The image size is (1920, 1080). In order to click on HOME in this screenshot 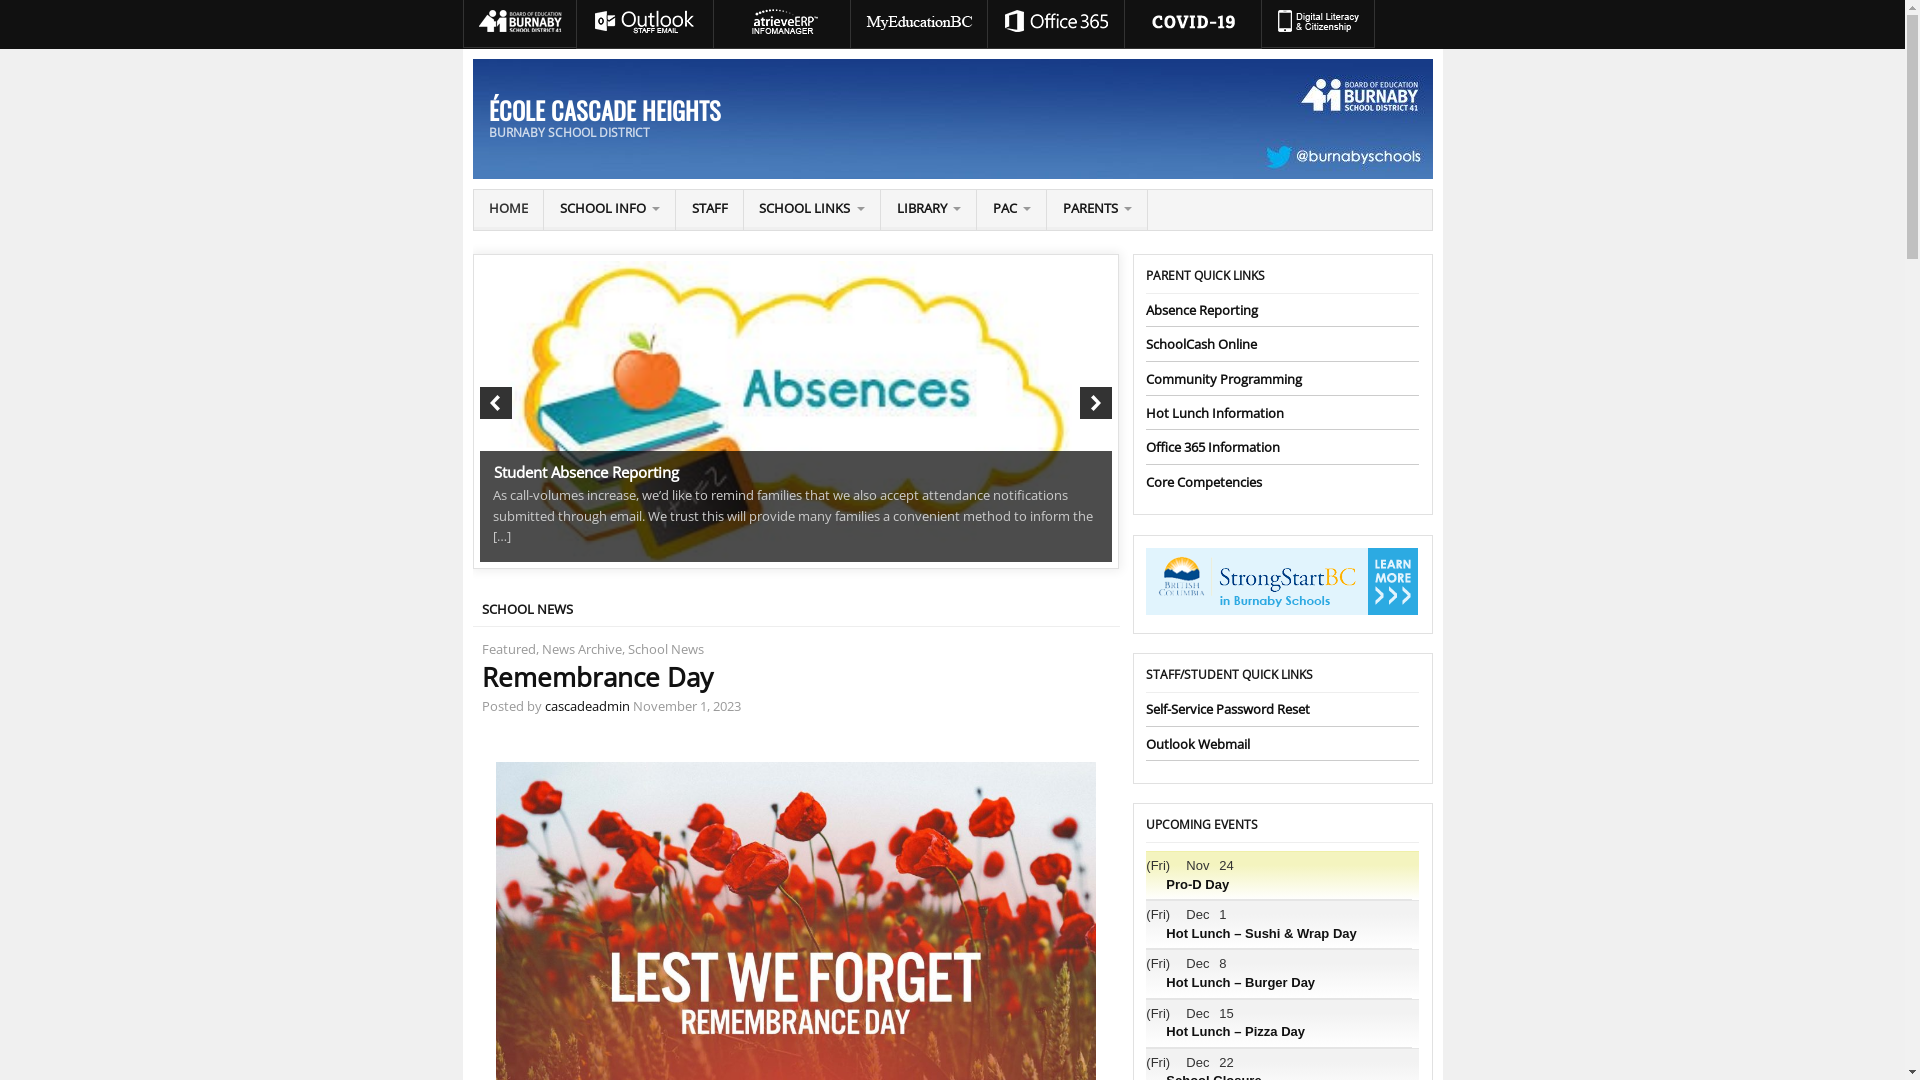, I will do `click(509, 210)`.